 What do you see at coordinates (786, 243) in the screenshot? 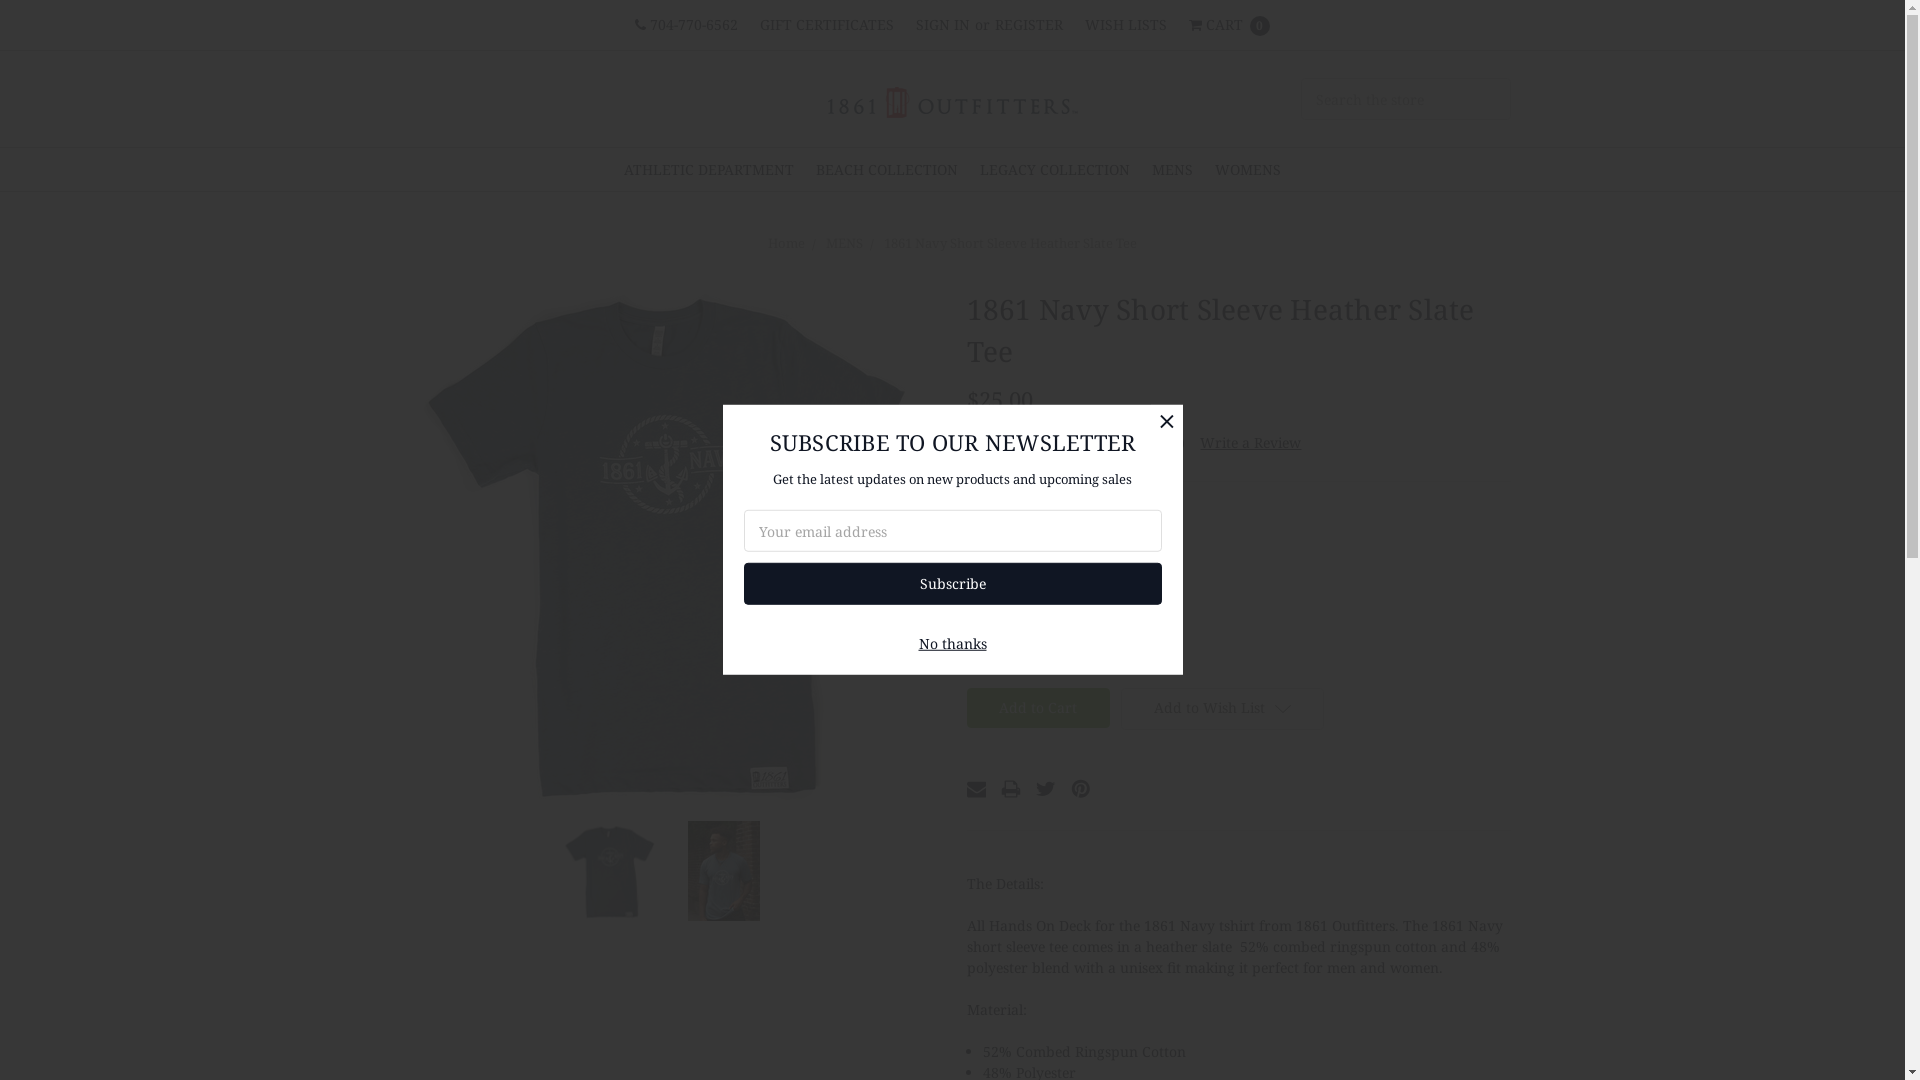
I see `Home` at bounding box center [786, 243].